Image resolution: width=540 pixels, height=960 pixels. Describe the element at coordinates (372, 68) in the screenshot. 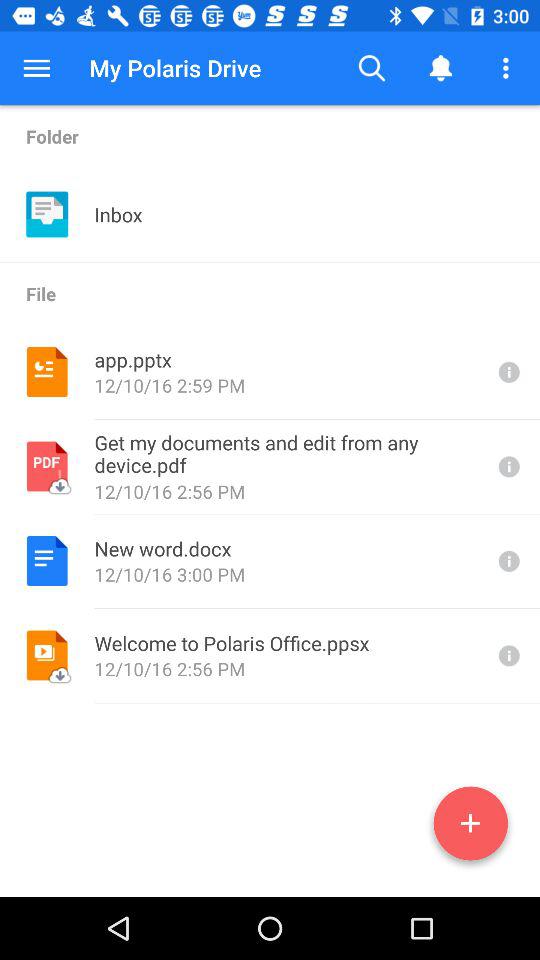

I see `choose the item next to the my polaris drive icon` at that location.